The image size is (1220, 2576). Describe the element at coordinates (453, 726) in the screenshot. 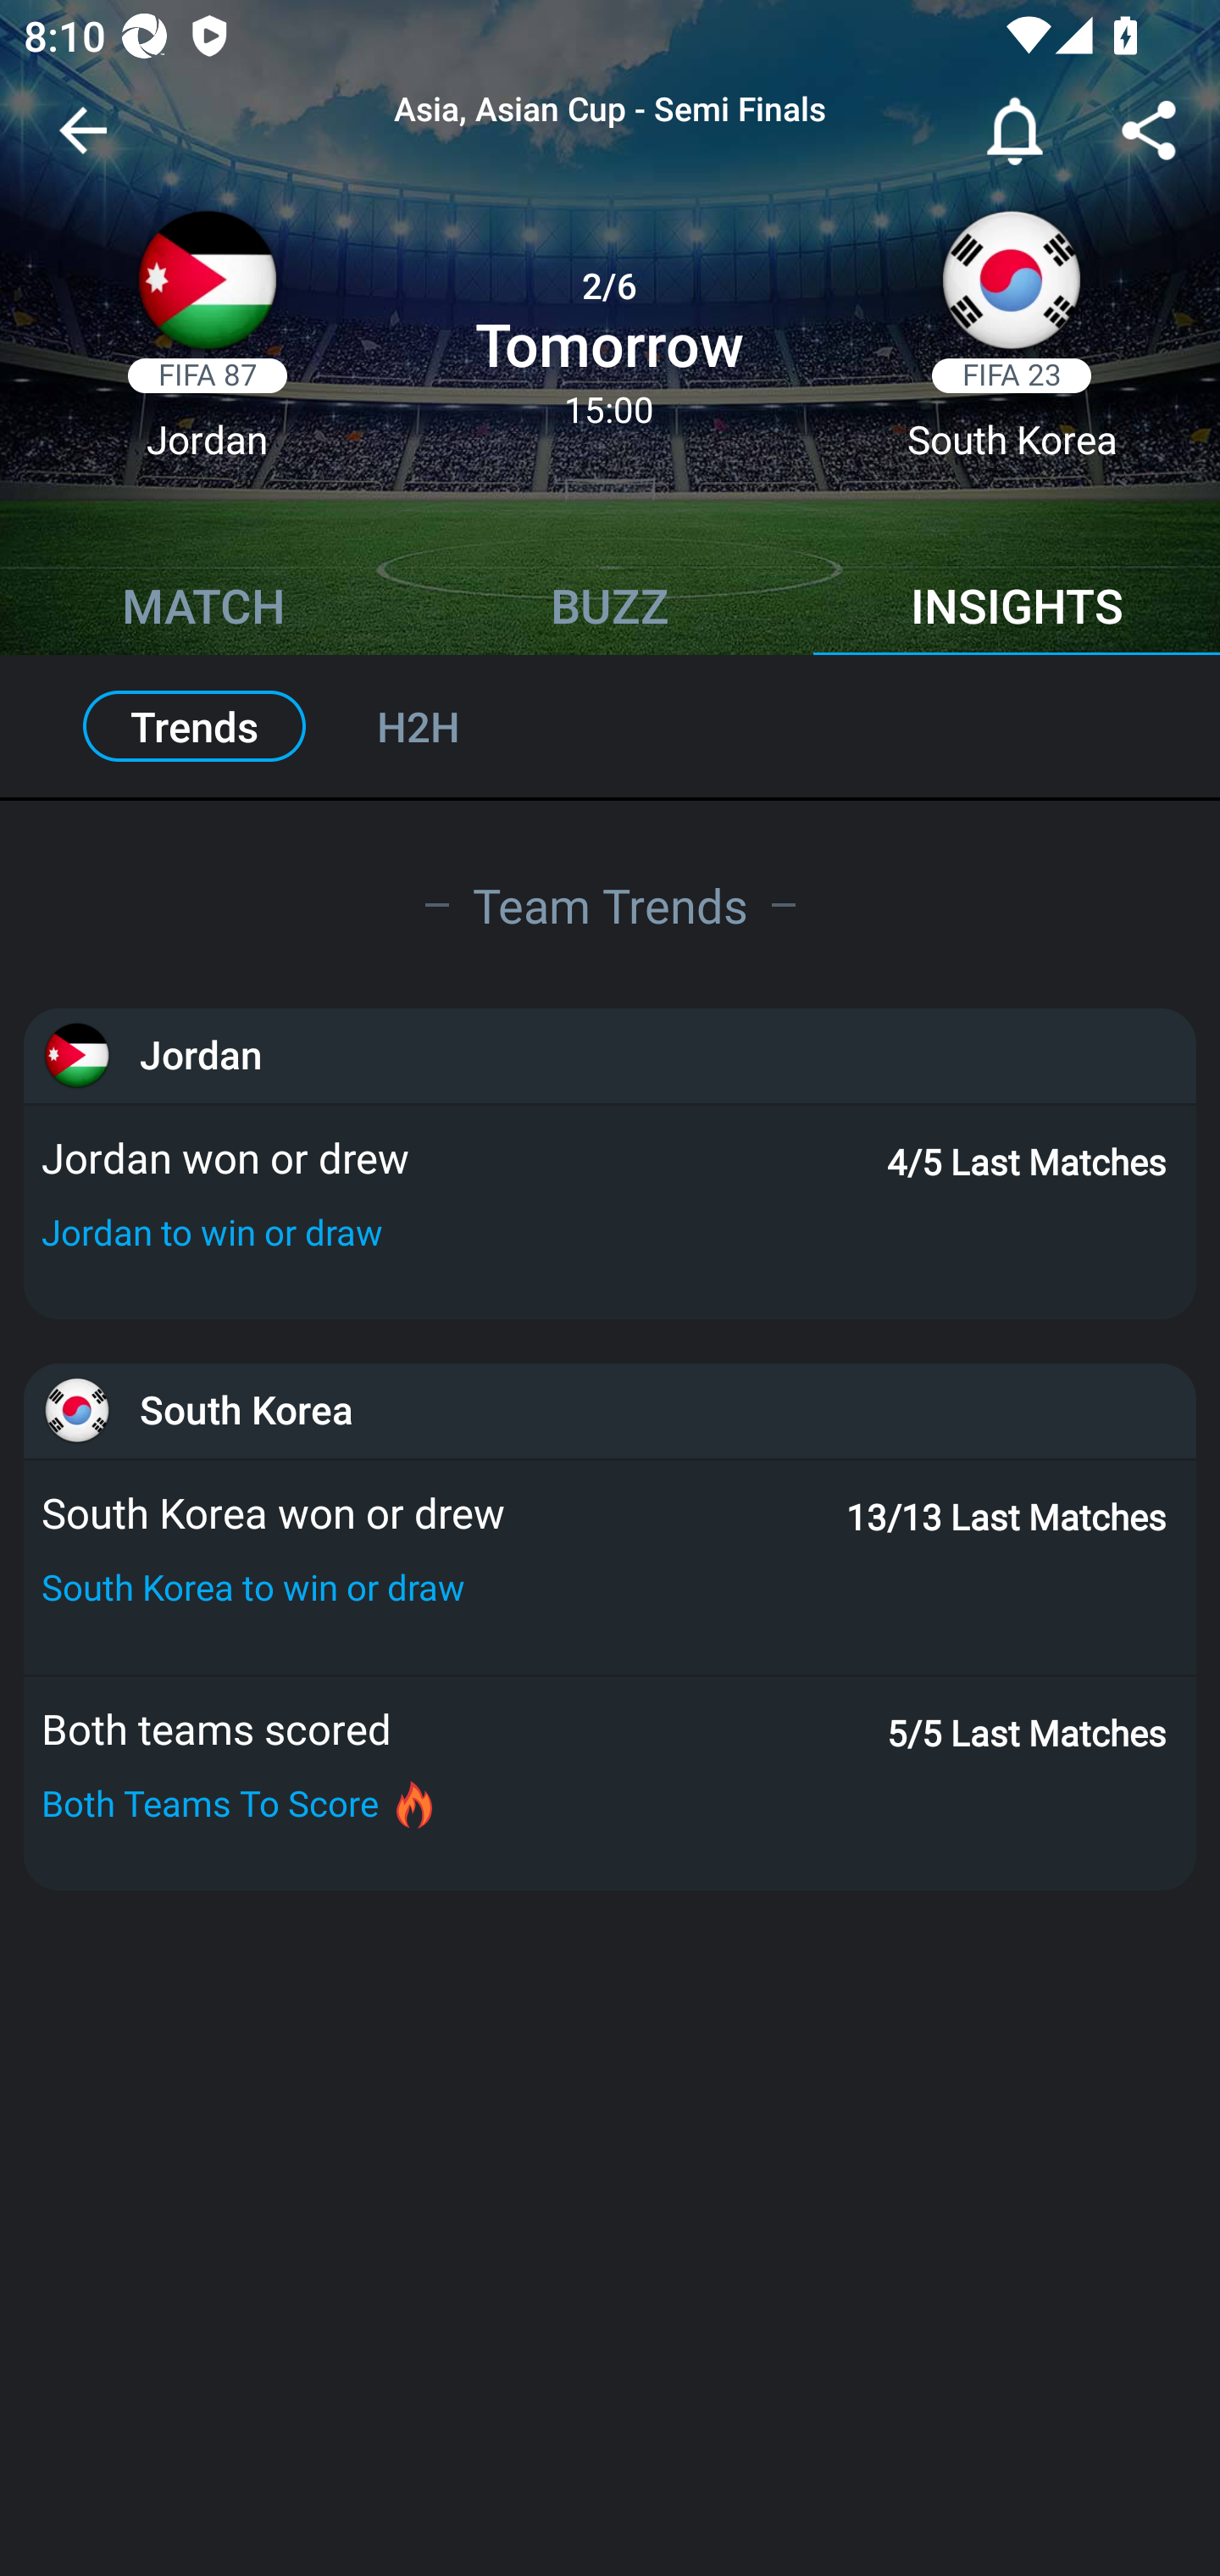

I see `H2H` at that location.